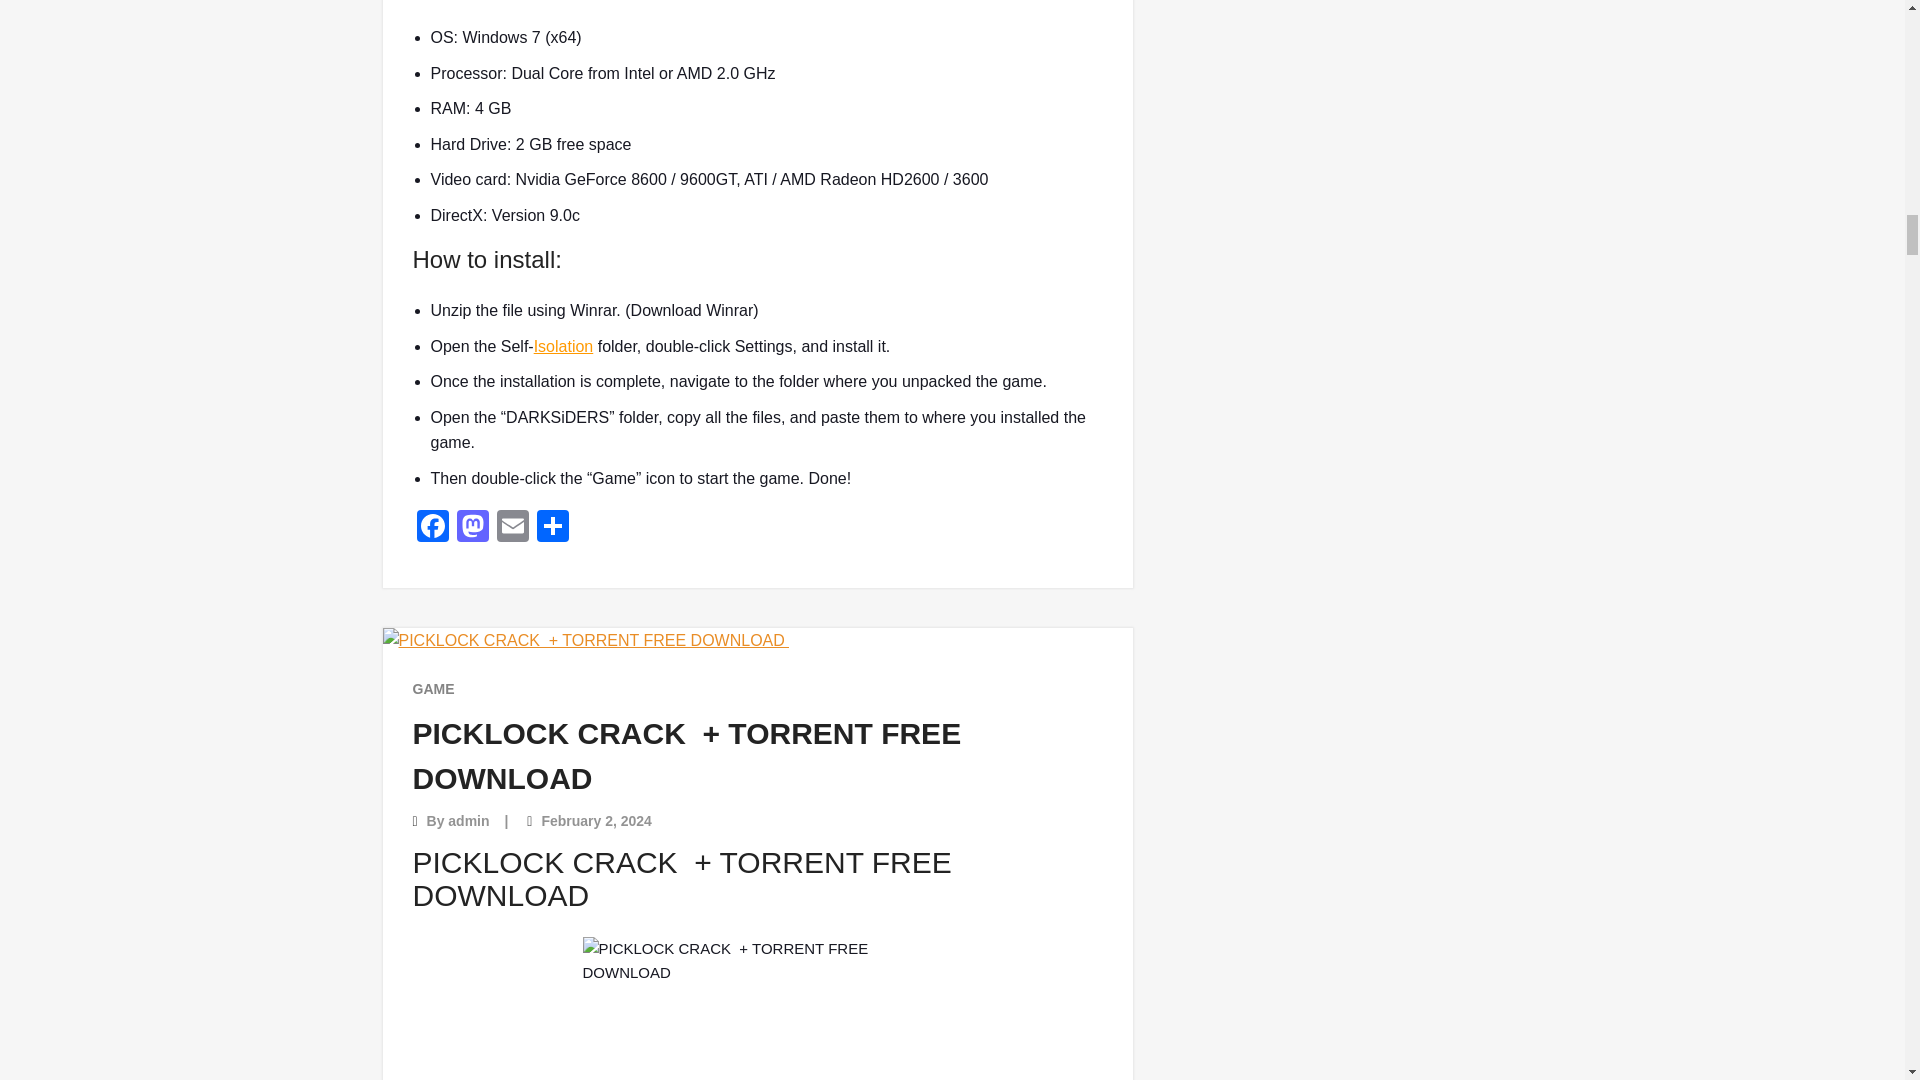 The image size is (1920, 1080). Describe the element at coordinates (432, 688) in the screenshot. I see `GAME` at that location.